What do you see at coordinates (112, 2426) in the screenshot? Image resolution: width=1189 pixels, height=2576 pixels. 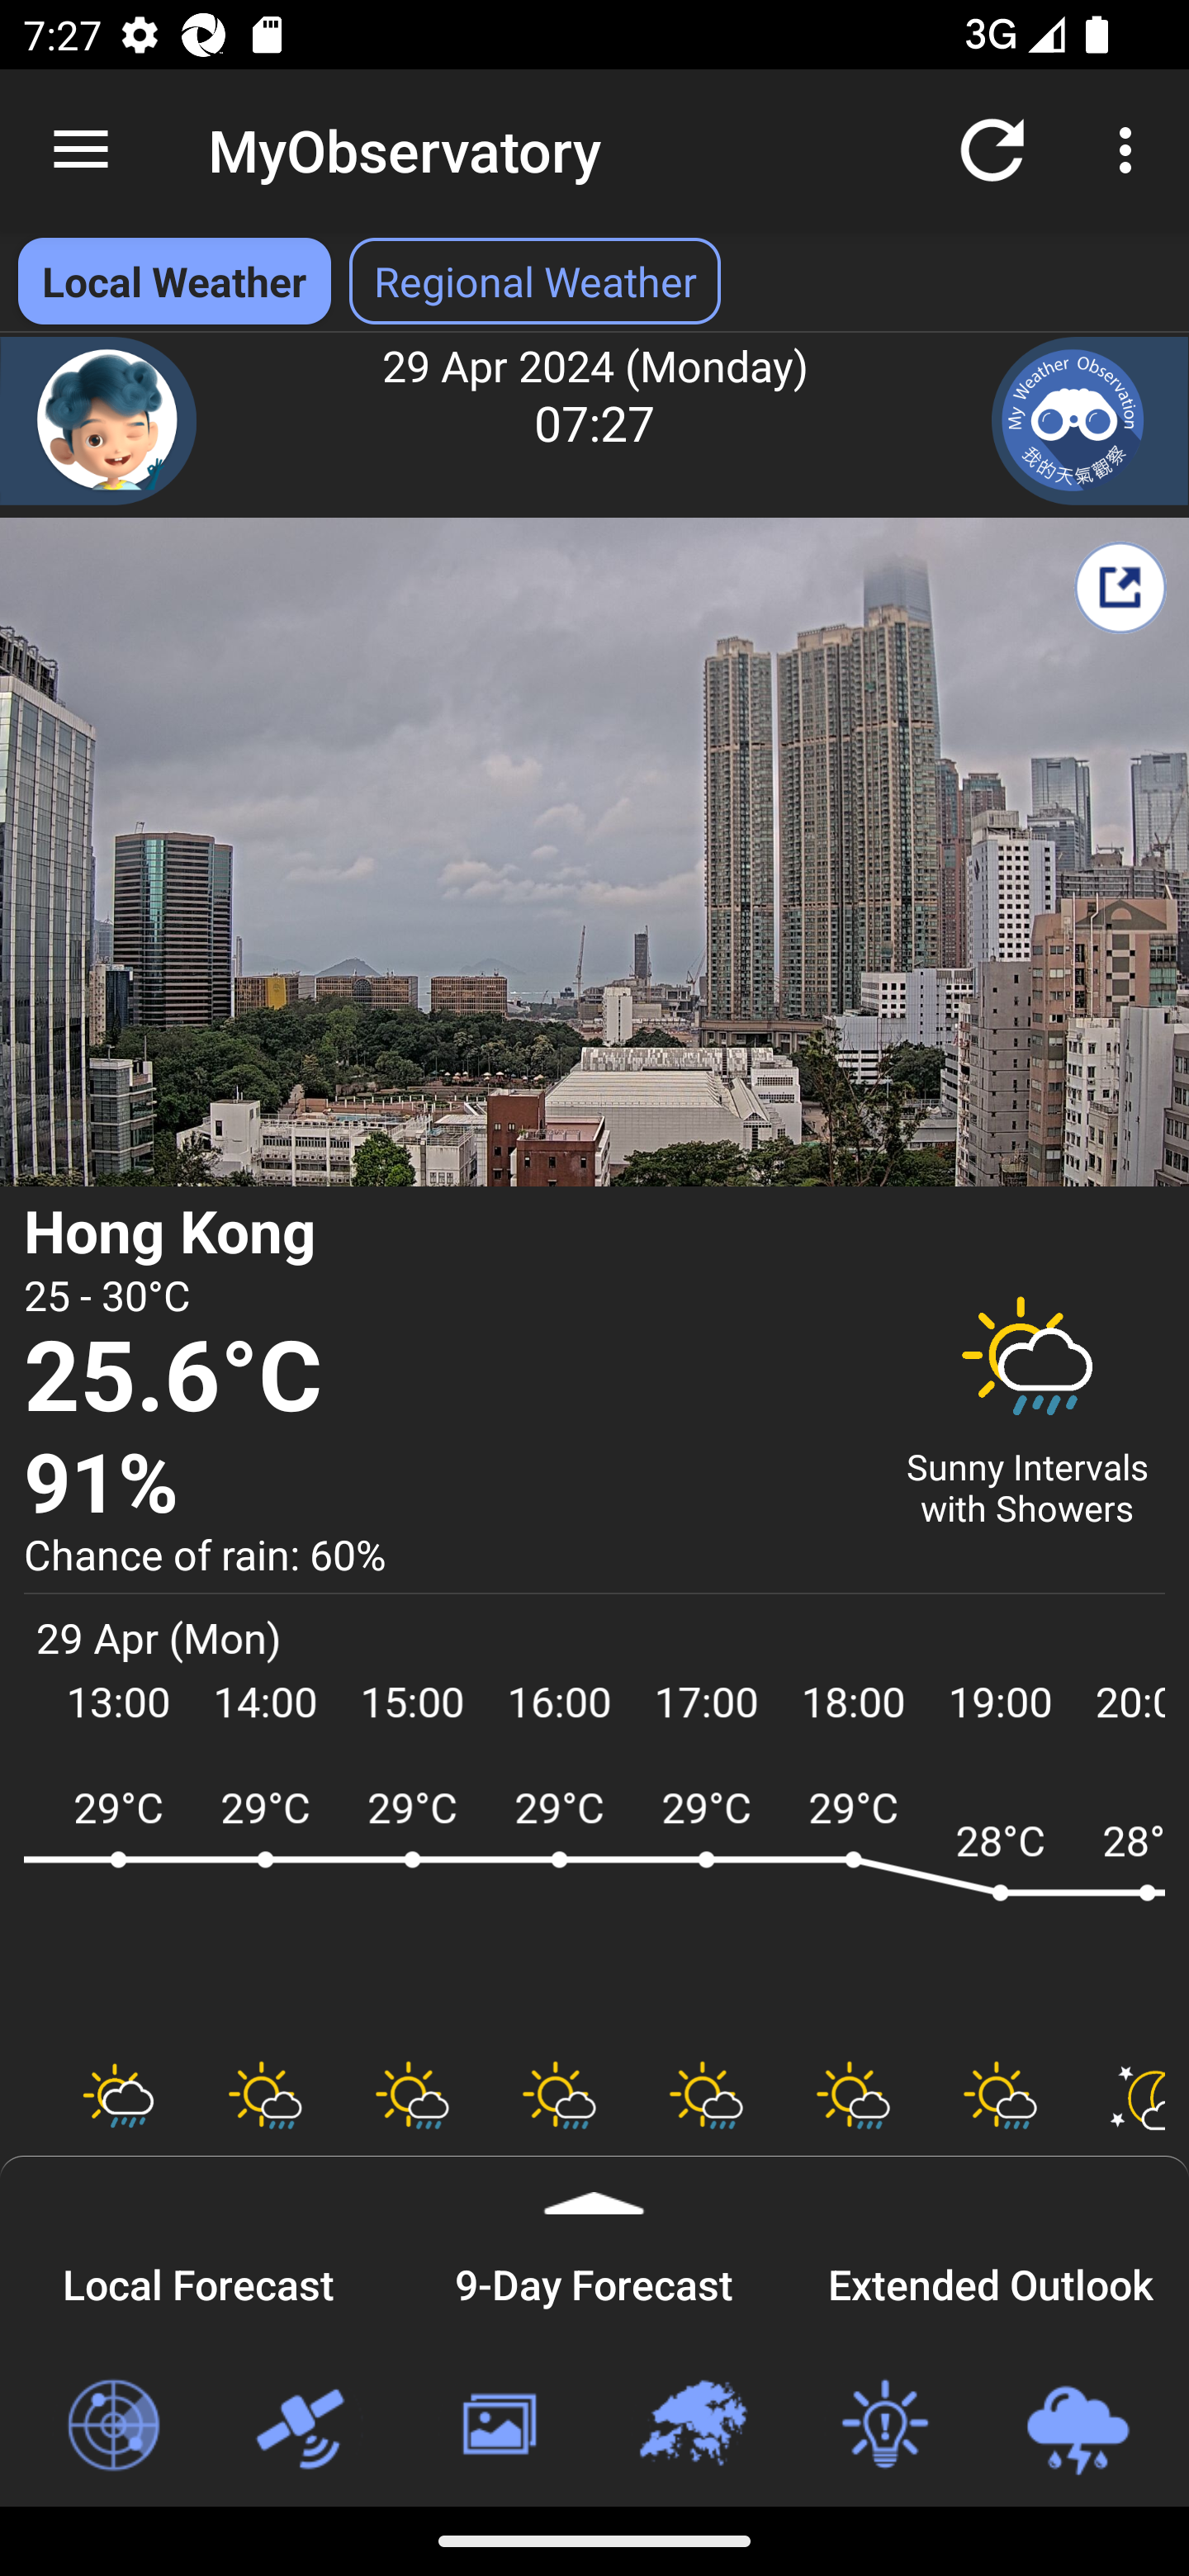 I see `Radar Images` at bounding box center [112, 2426].